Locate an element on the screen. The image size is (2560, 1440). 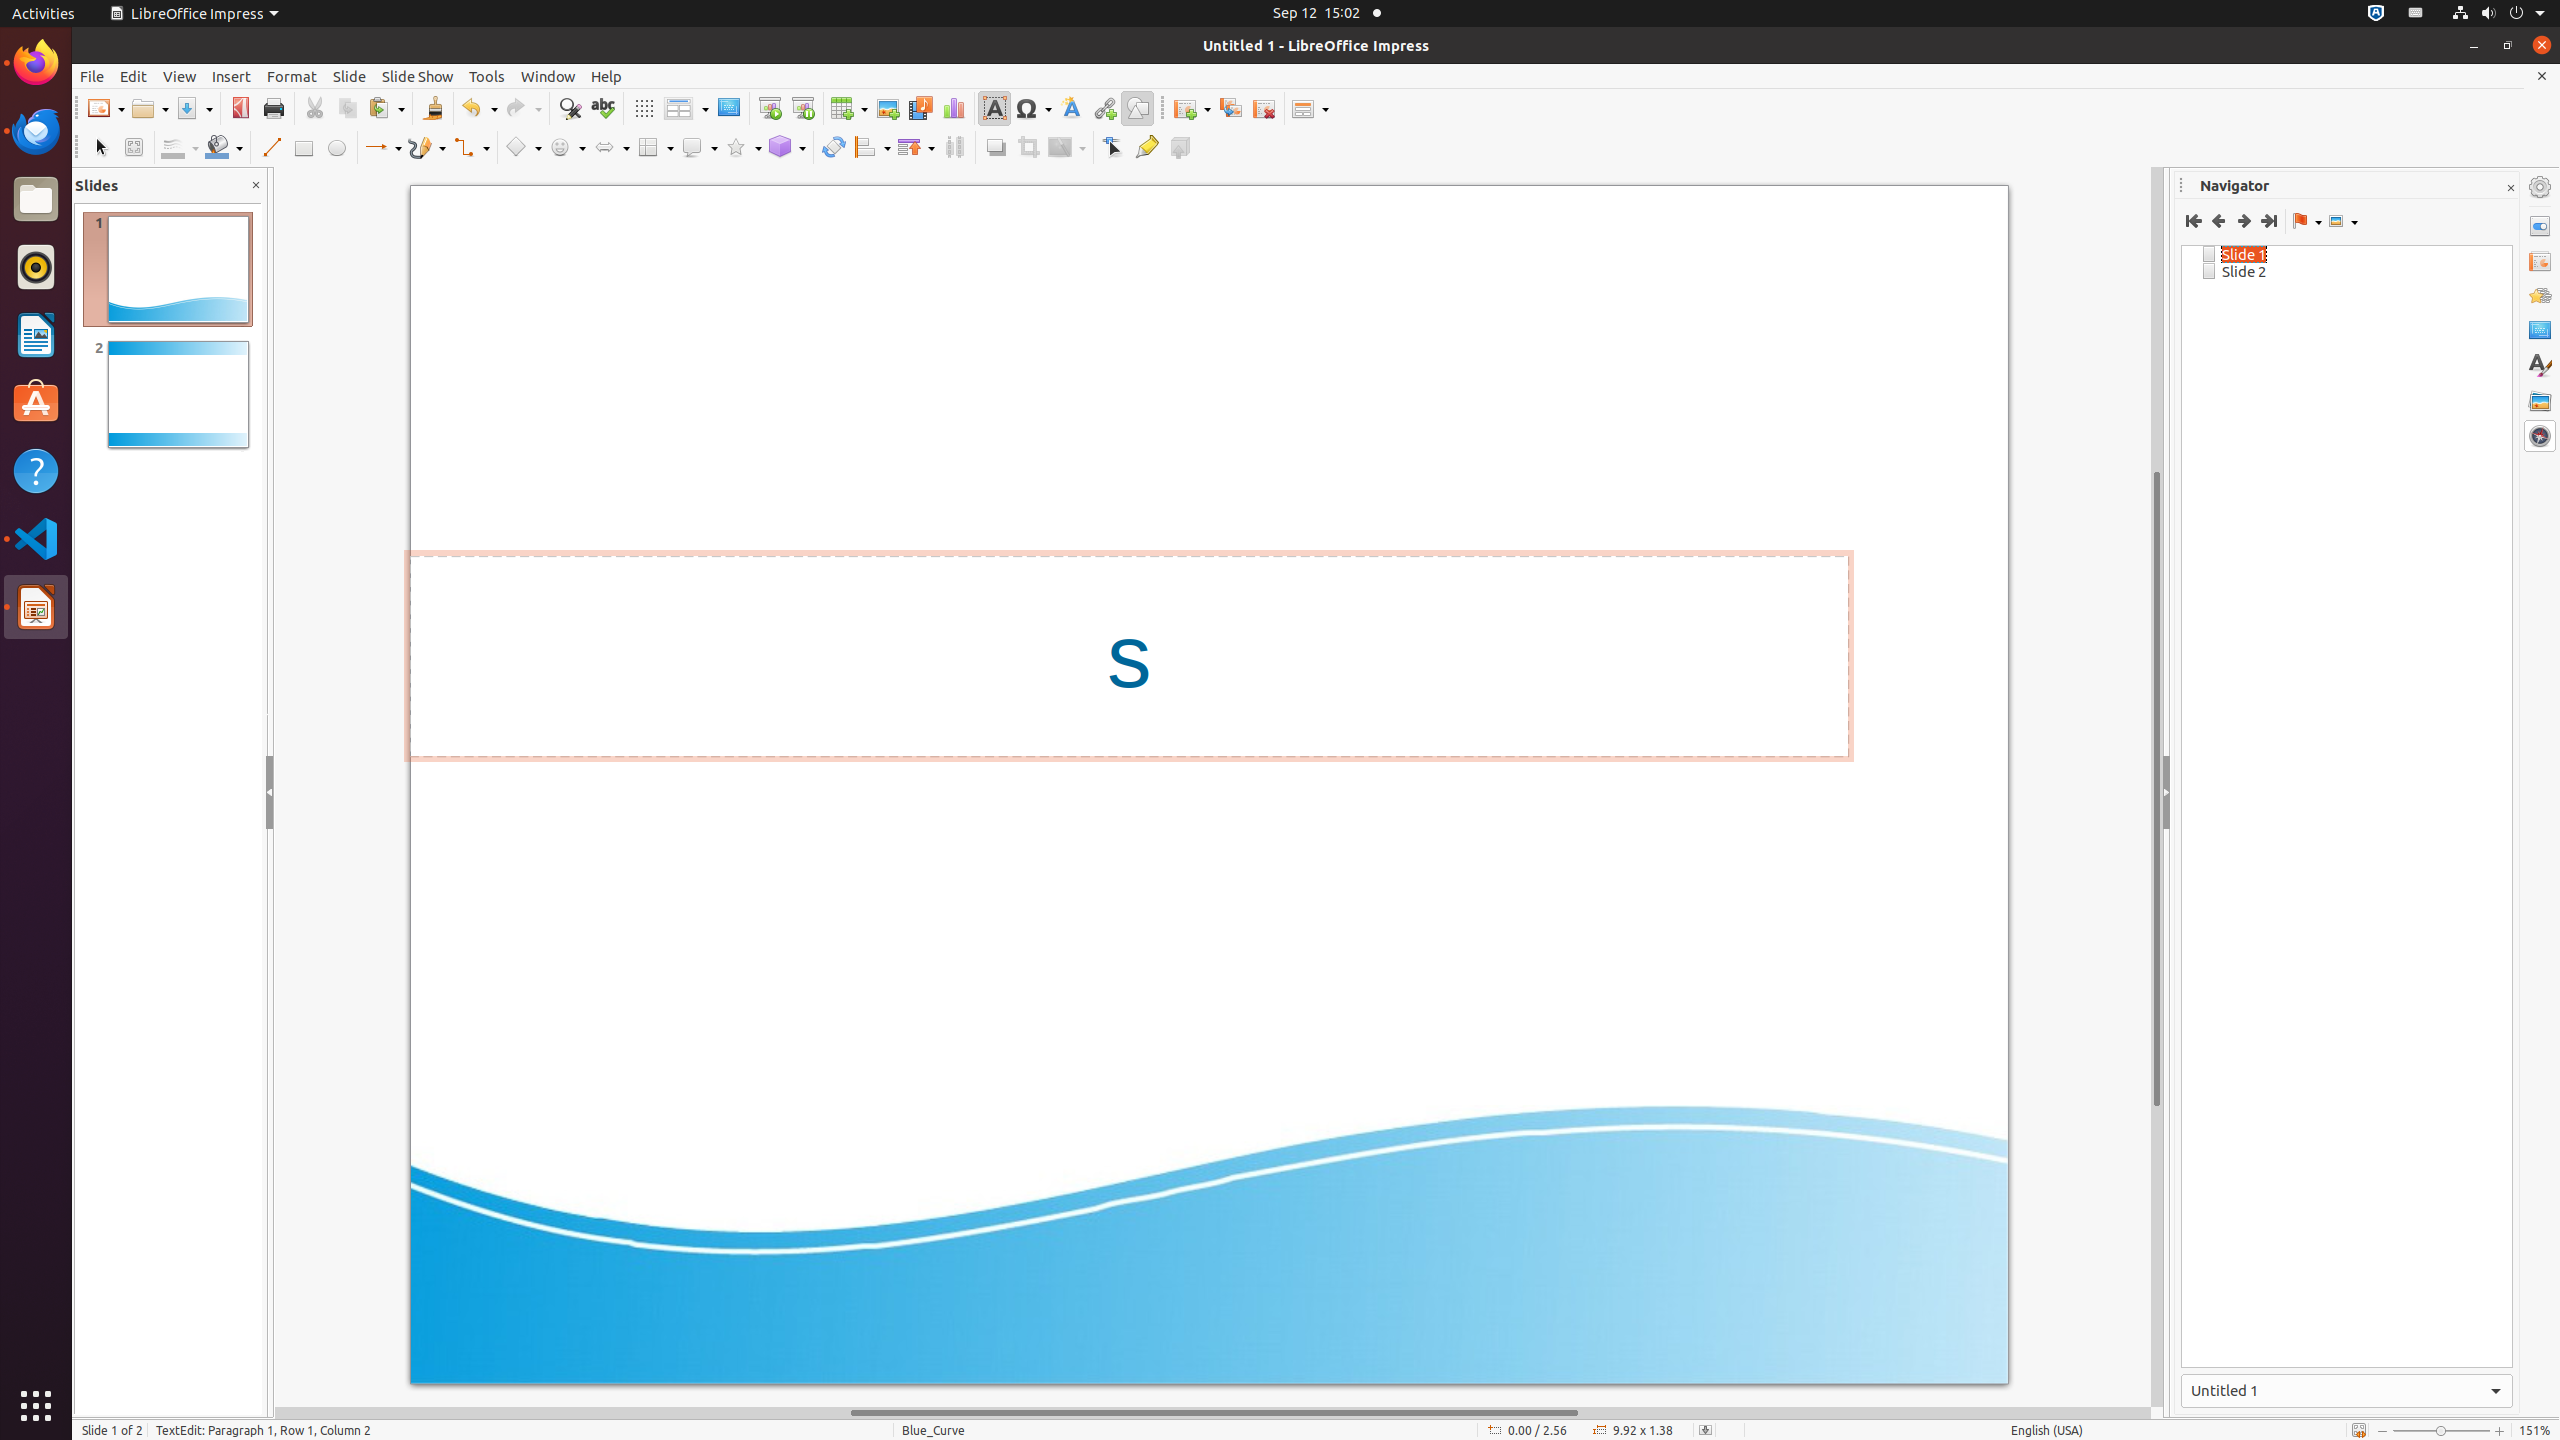
Draw Functions is located at coordinates (1138, 108).